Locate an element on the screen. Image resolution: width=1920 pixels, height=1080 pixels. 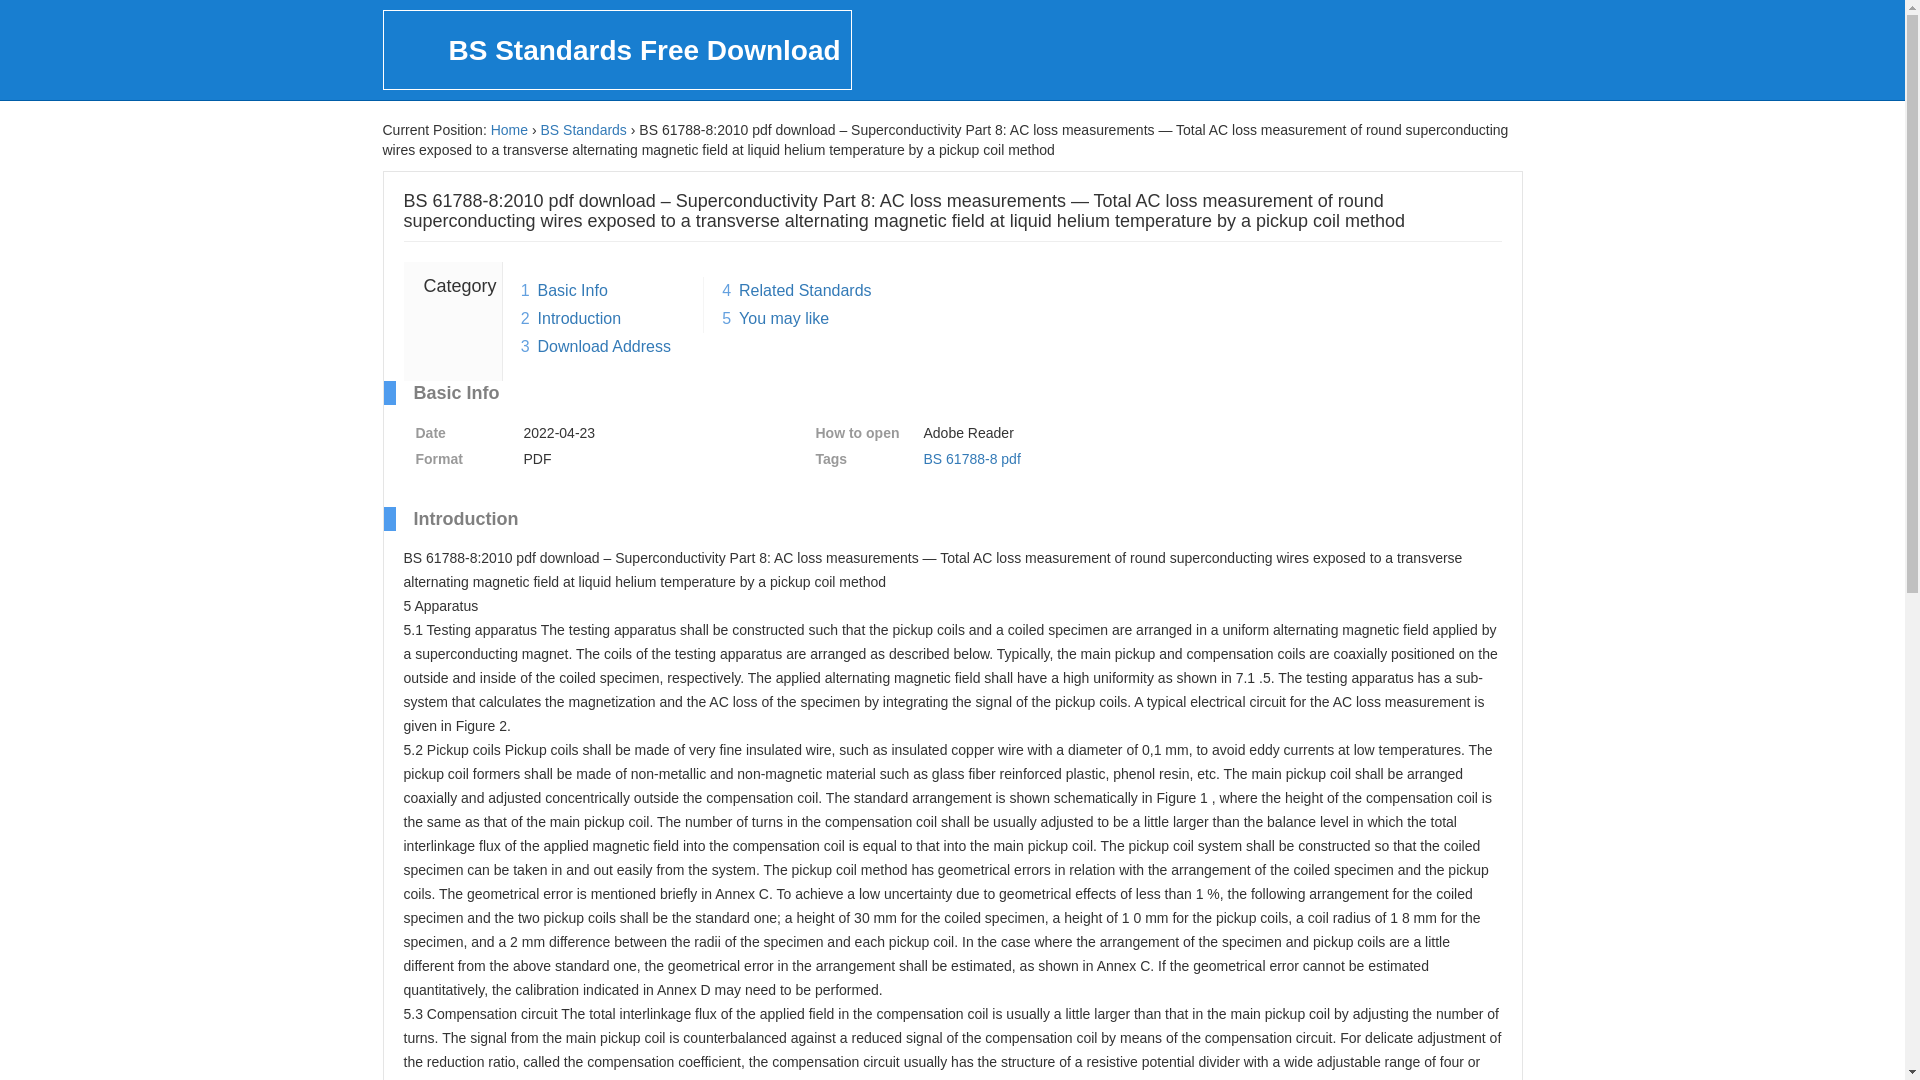
BS Standards is located at coordinates (582, 130).